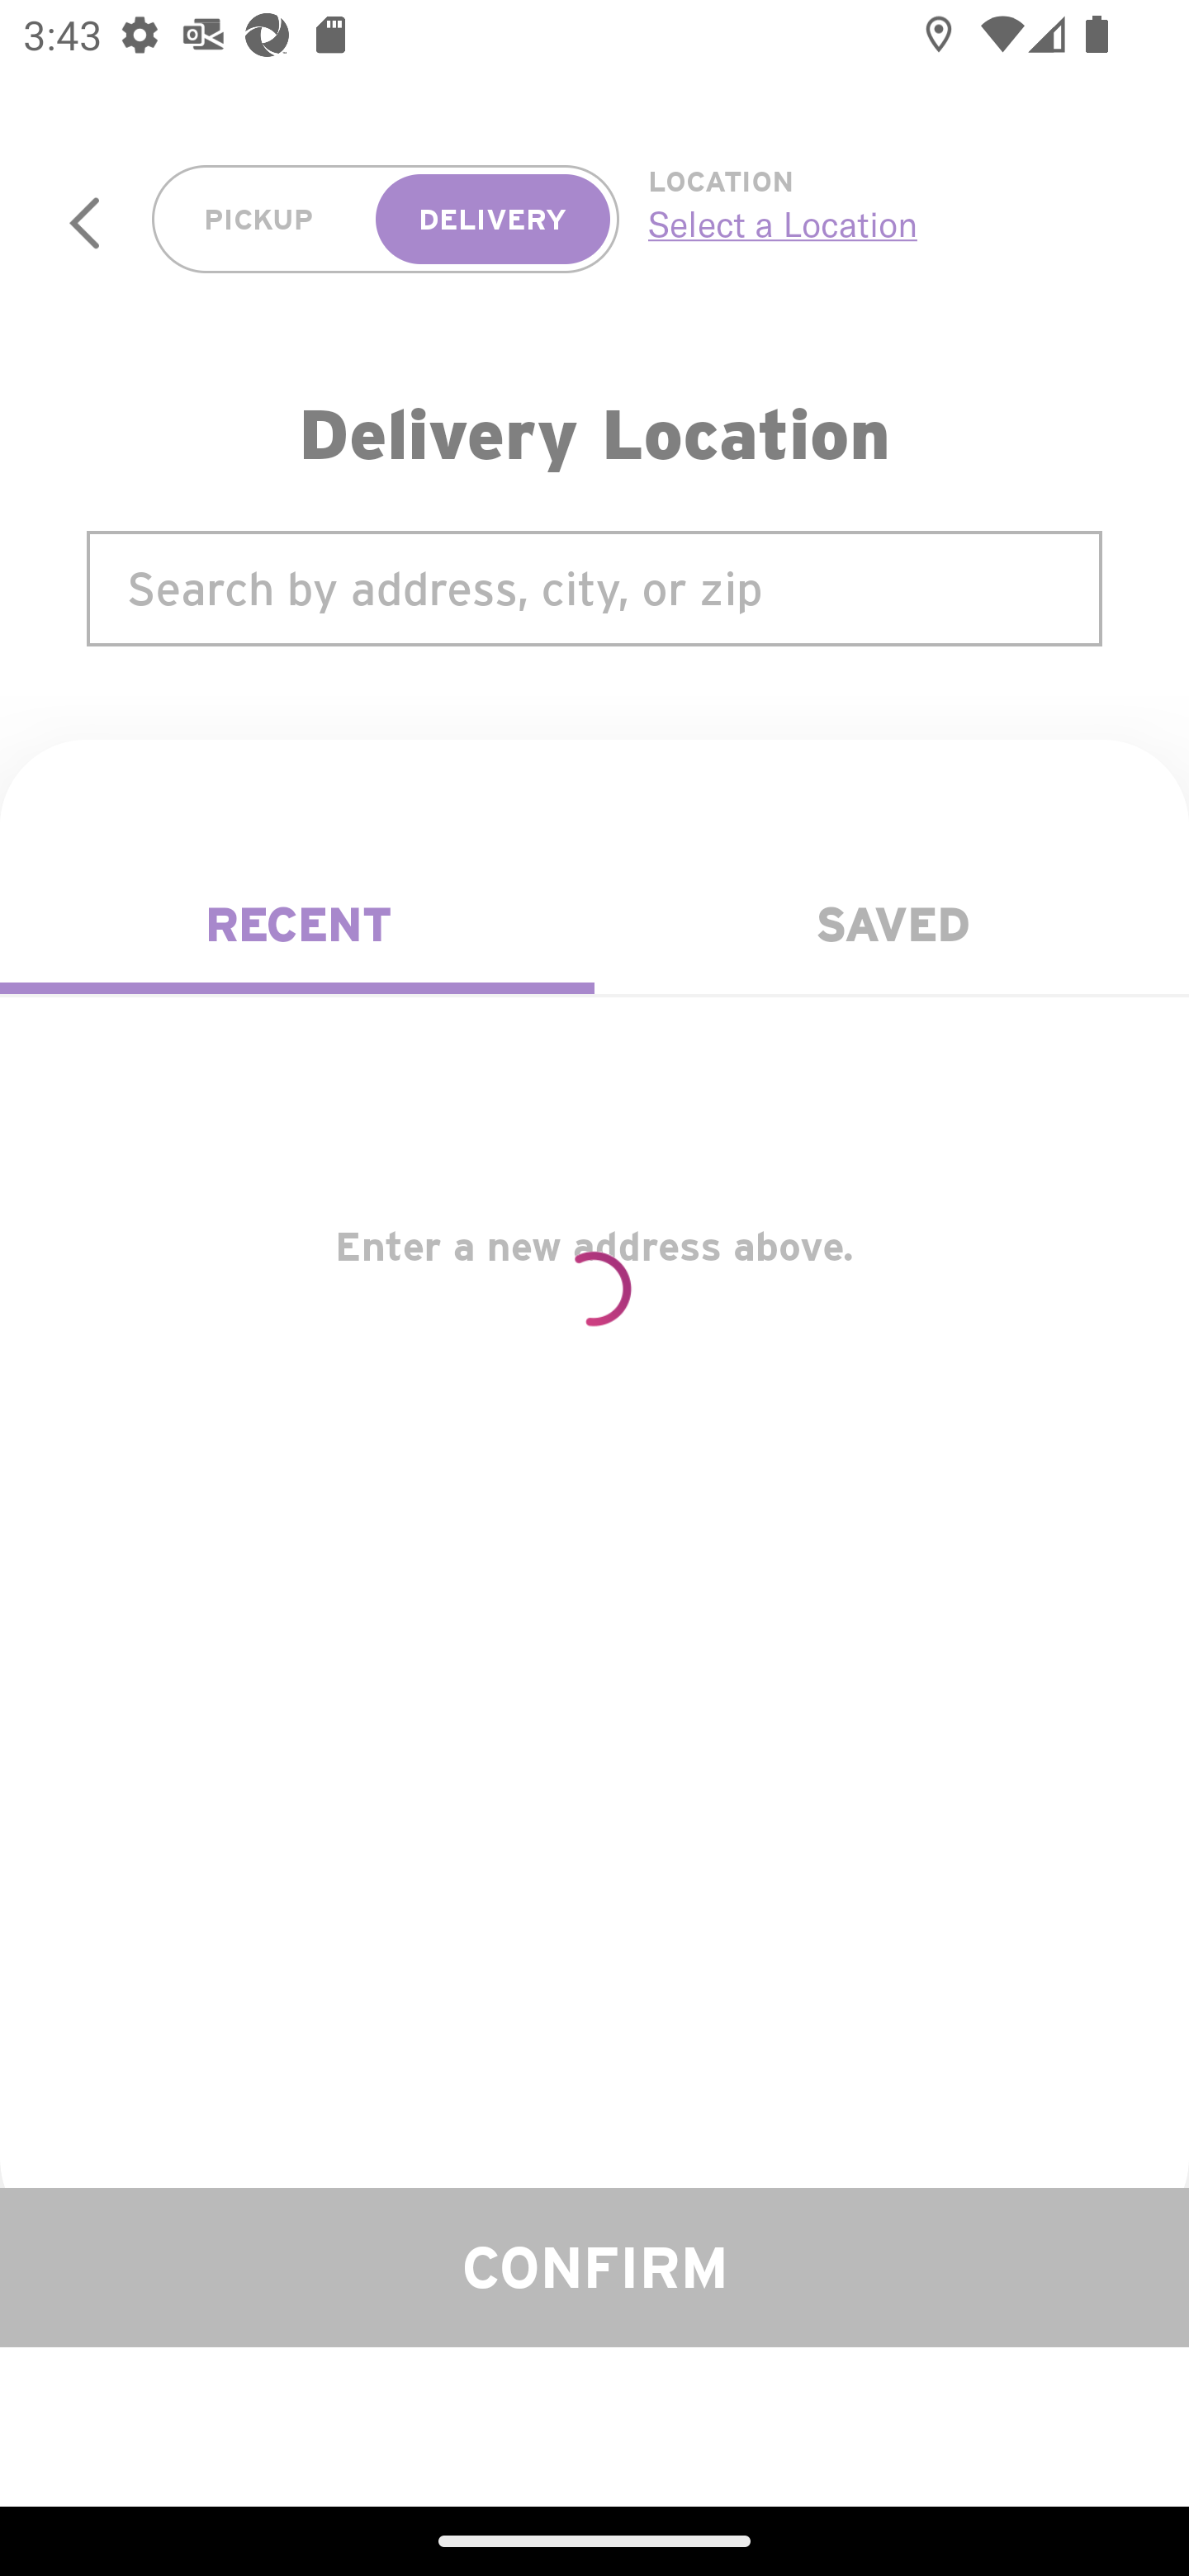 The height and width of the screenshot is (2576, 1189). Describe the element at coordinates (882, 224) in the screenshot. I see `Select a Location` at that location.